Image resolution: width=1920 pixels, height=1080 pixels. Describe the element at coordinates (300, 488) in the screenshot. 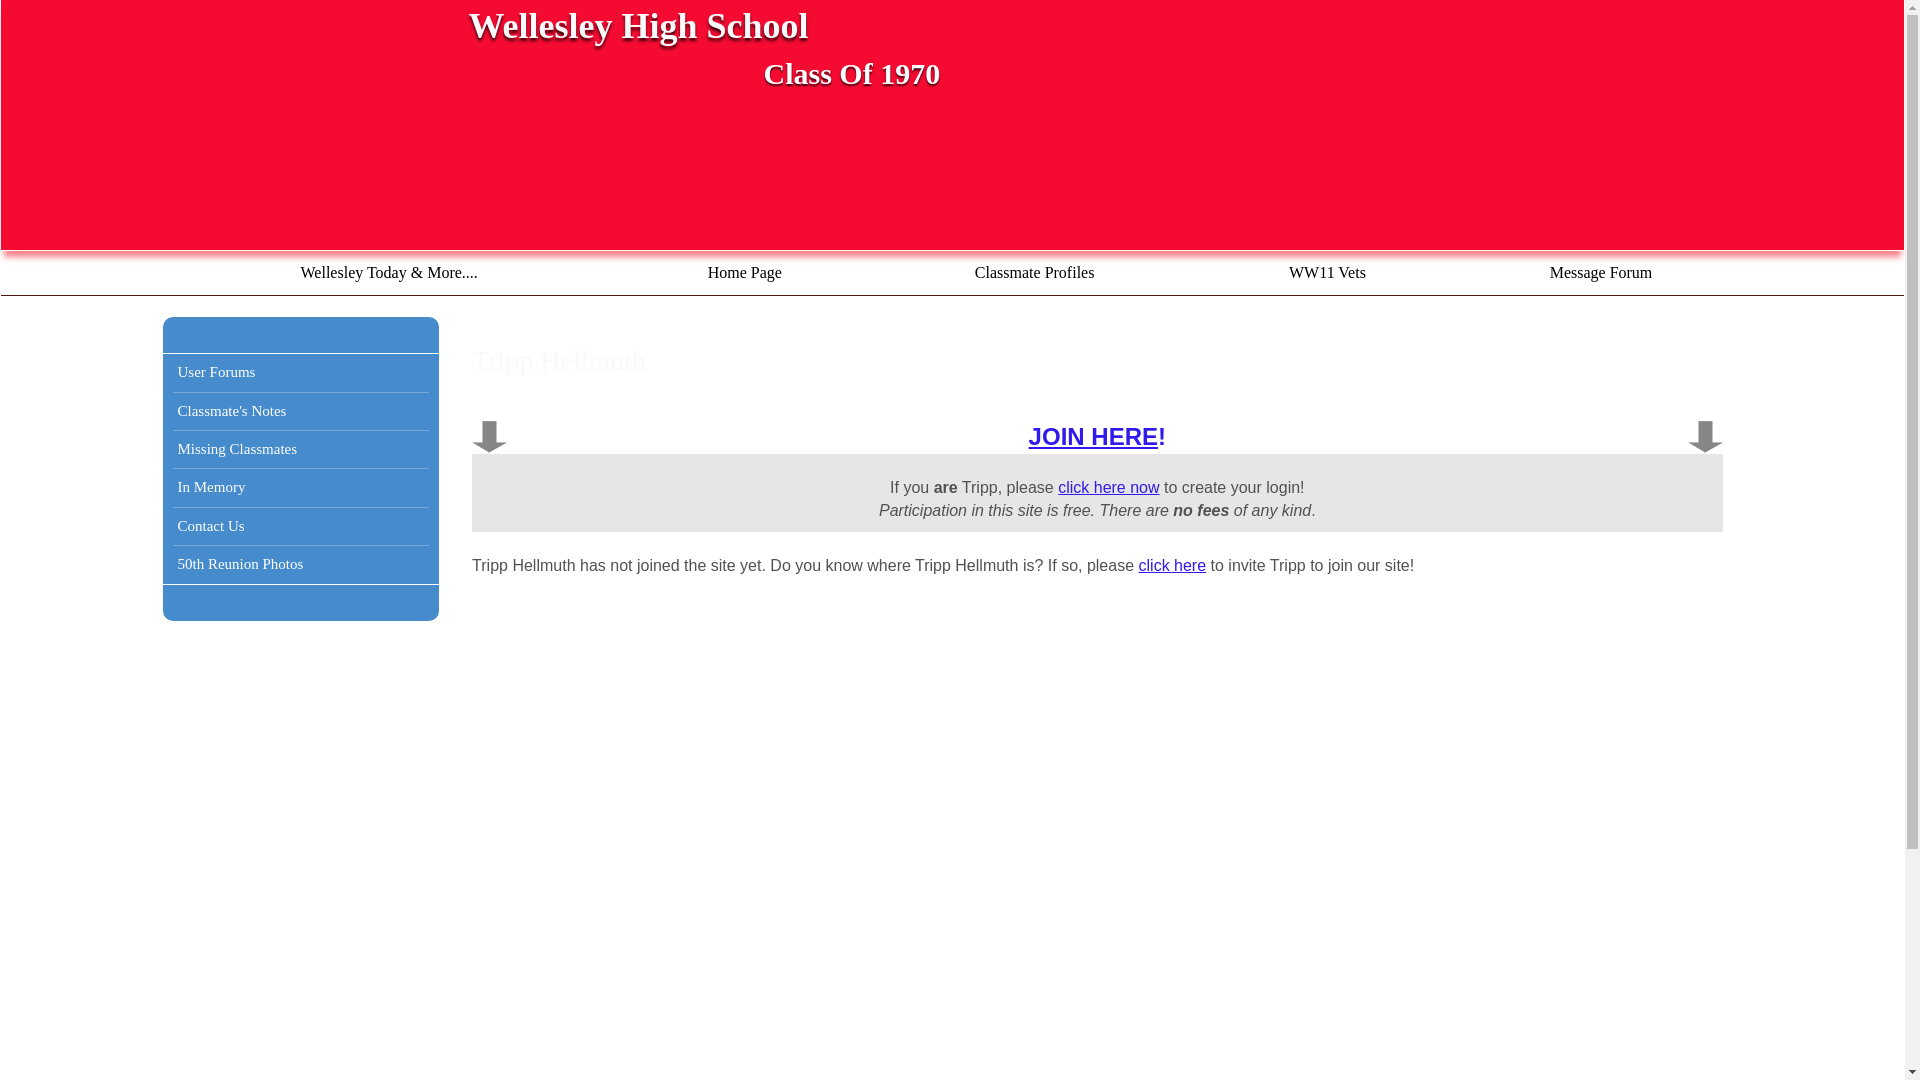

I see `In Memory` at that location.